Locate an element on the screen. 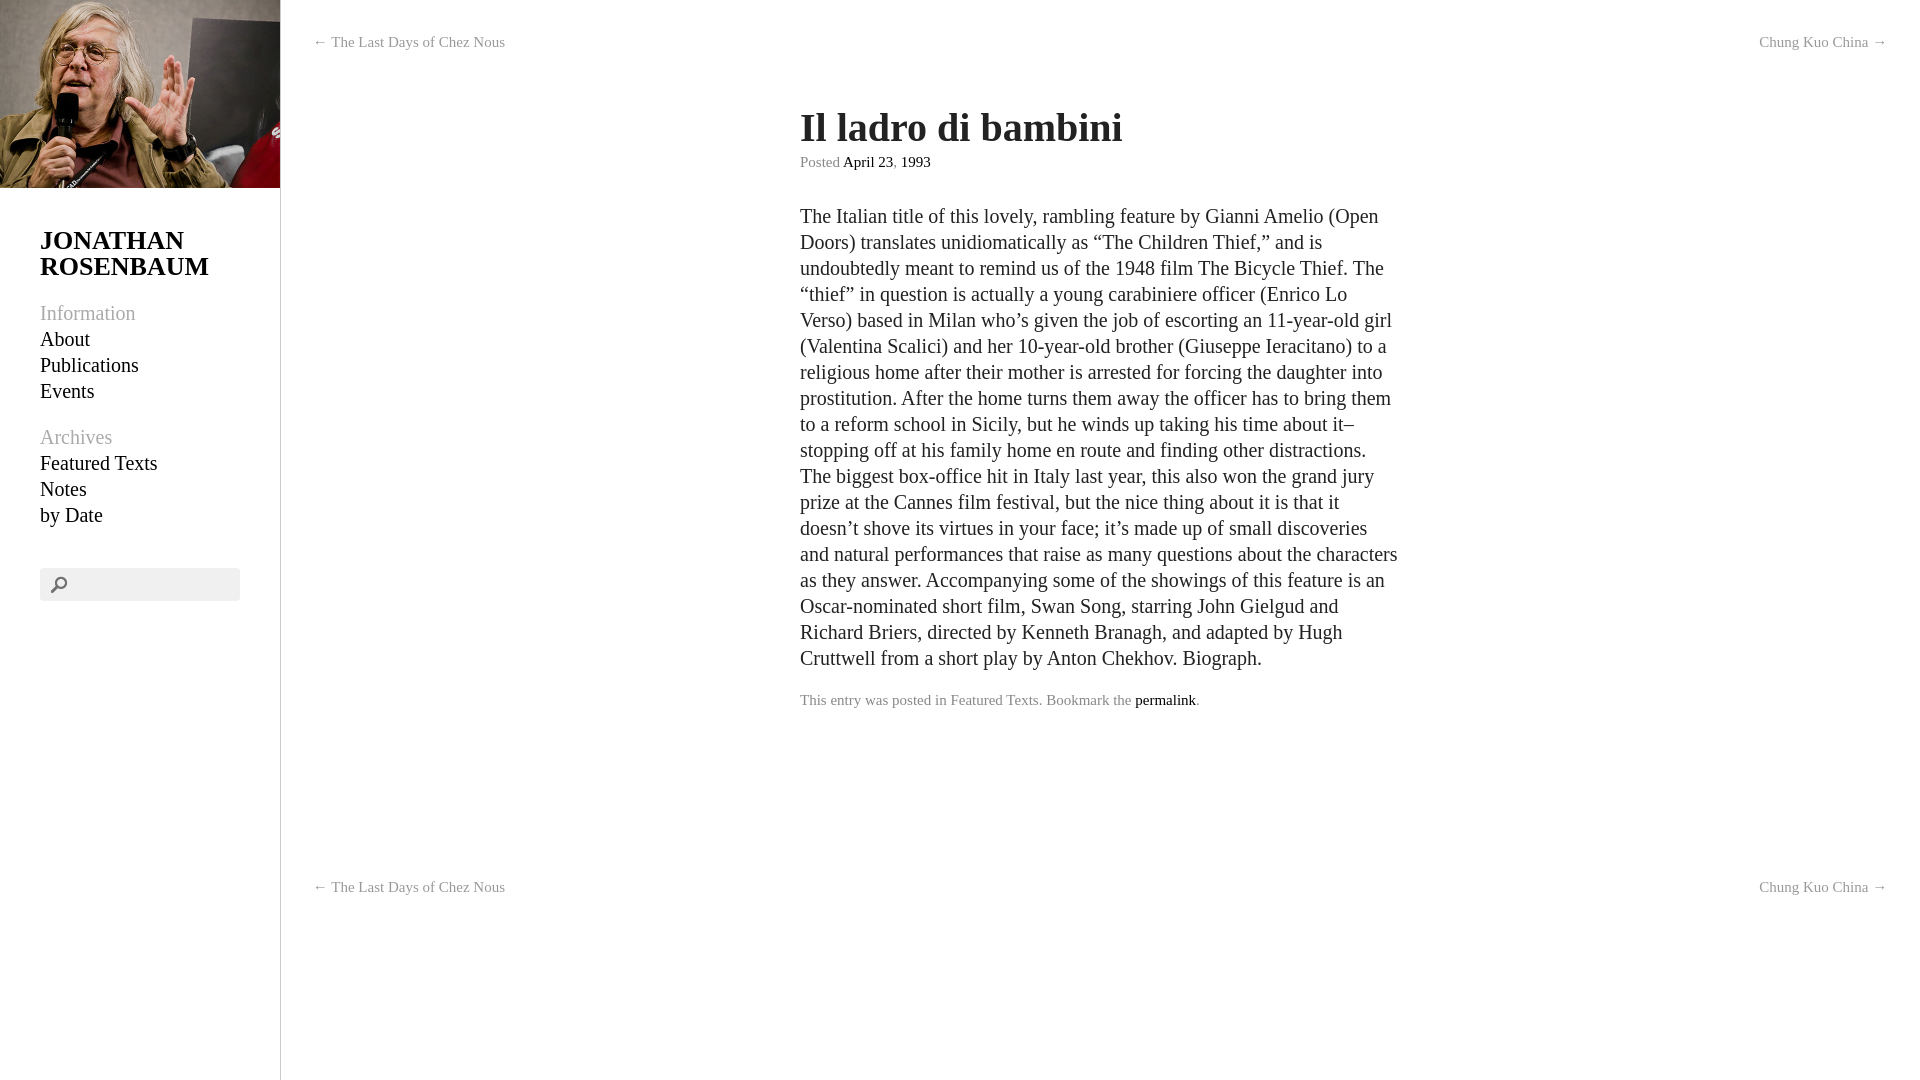 The width and height of the screenshot is (1920, 1080). View Archives for April 23 1993 is located at coordinates (884, 162).